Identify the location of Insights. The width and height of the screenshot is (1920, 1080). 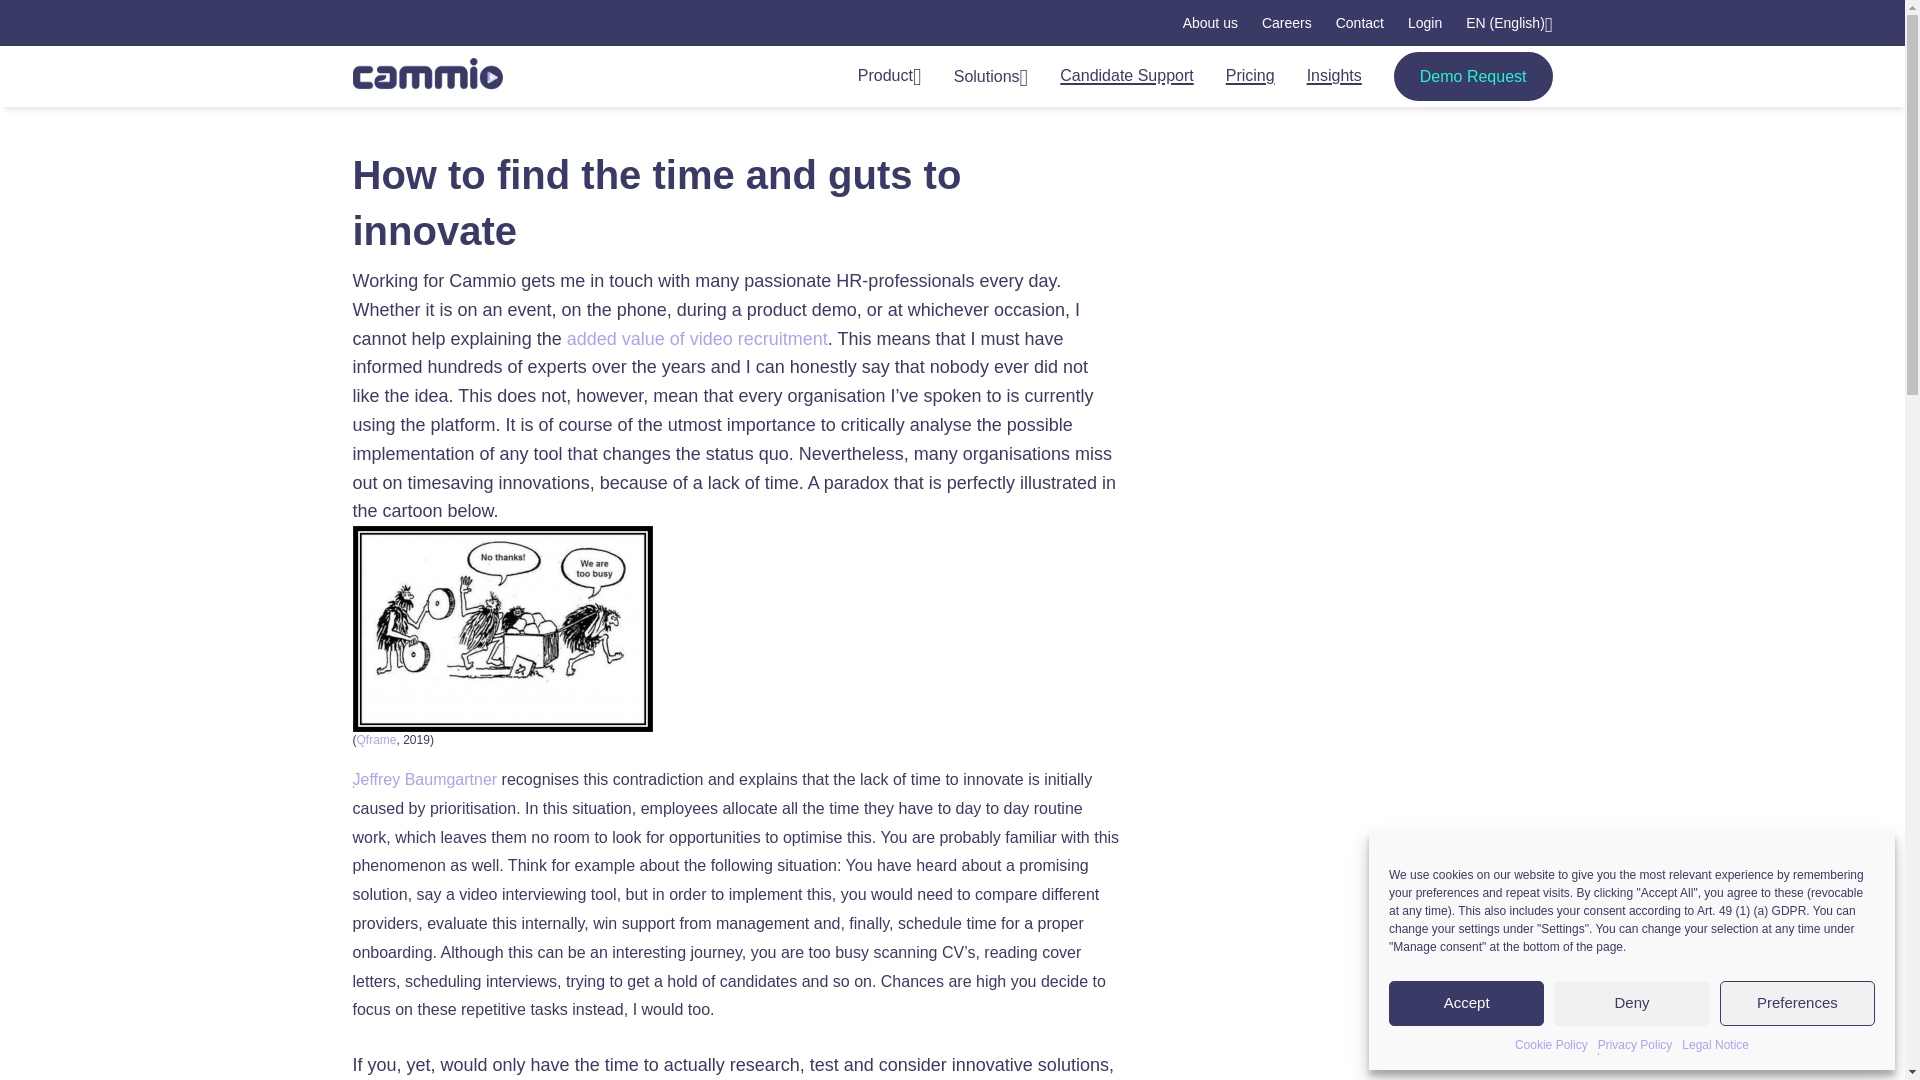
(1334, 76).